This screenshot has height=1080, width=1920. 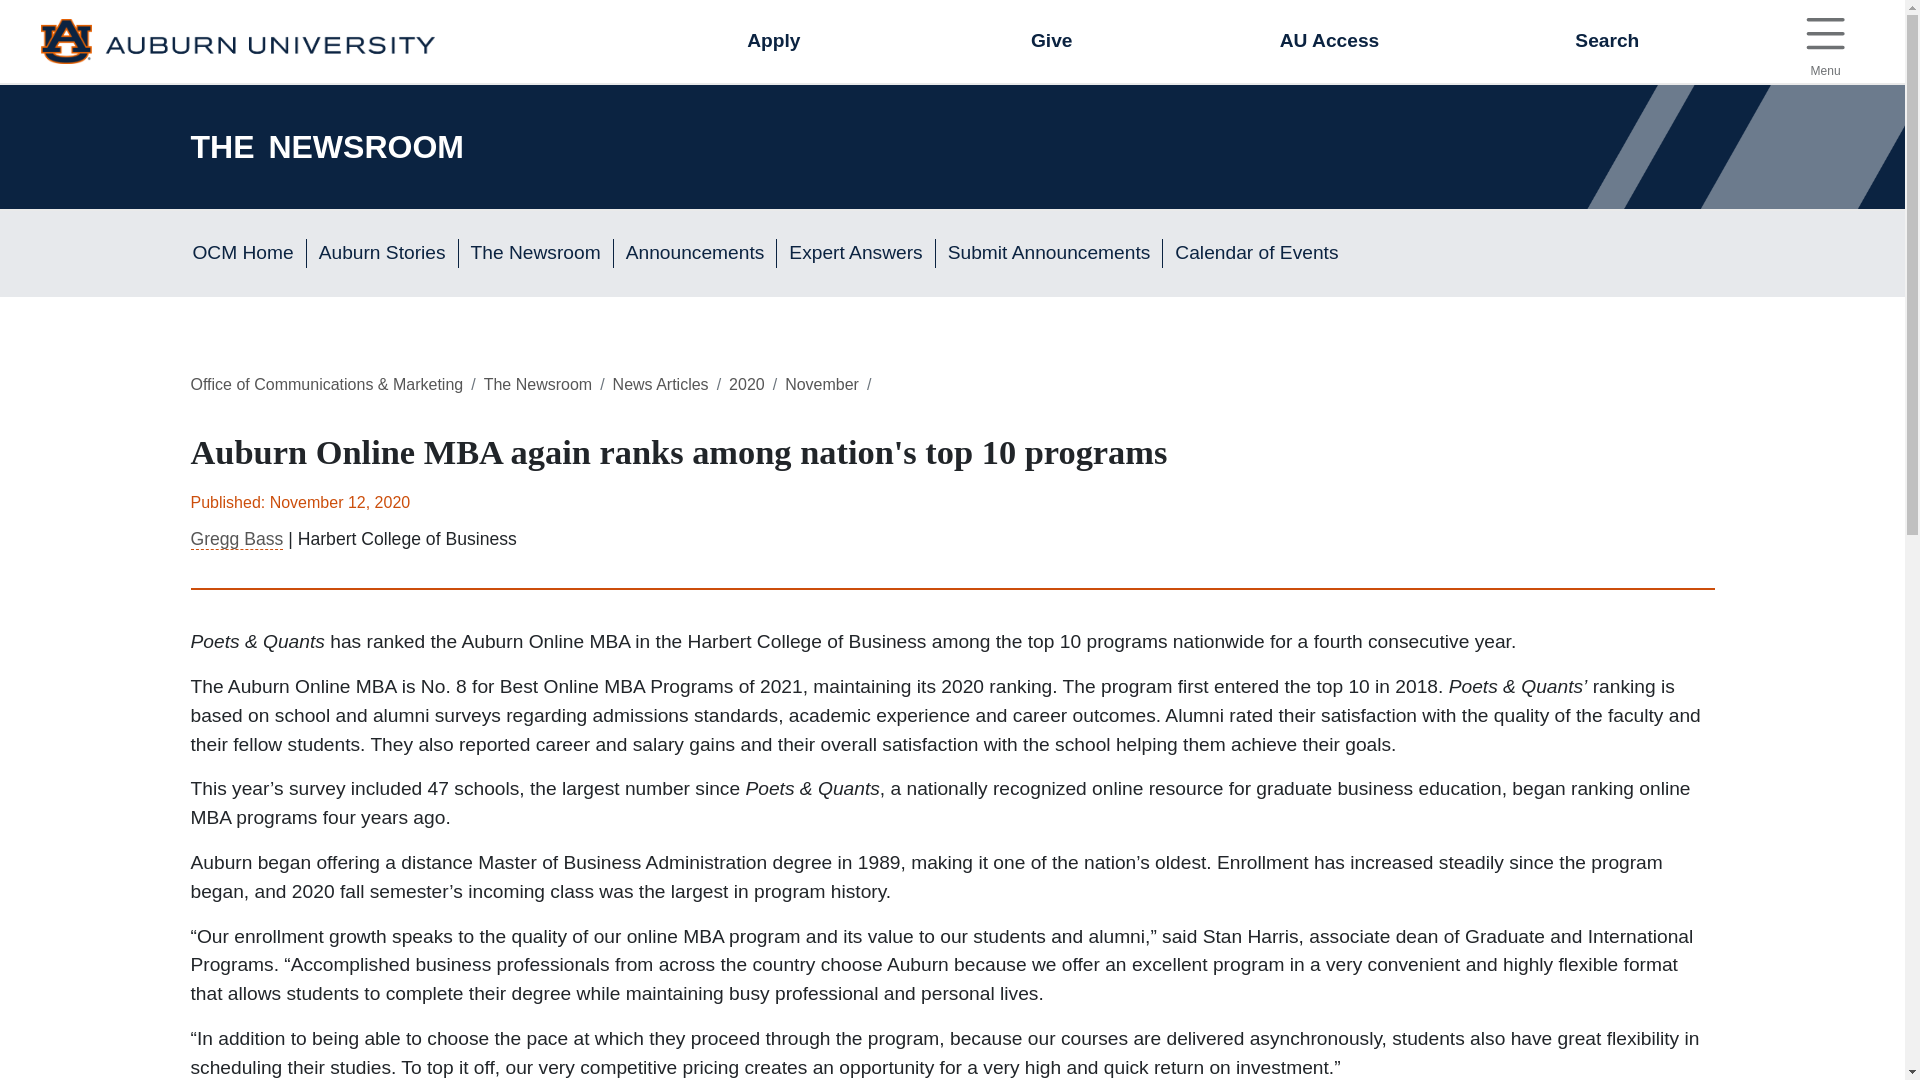 I want to click on Menu button, so click(x=774, y=42).